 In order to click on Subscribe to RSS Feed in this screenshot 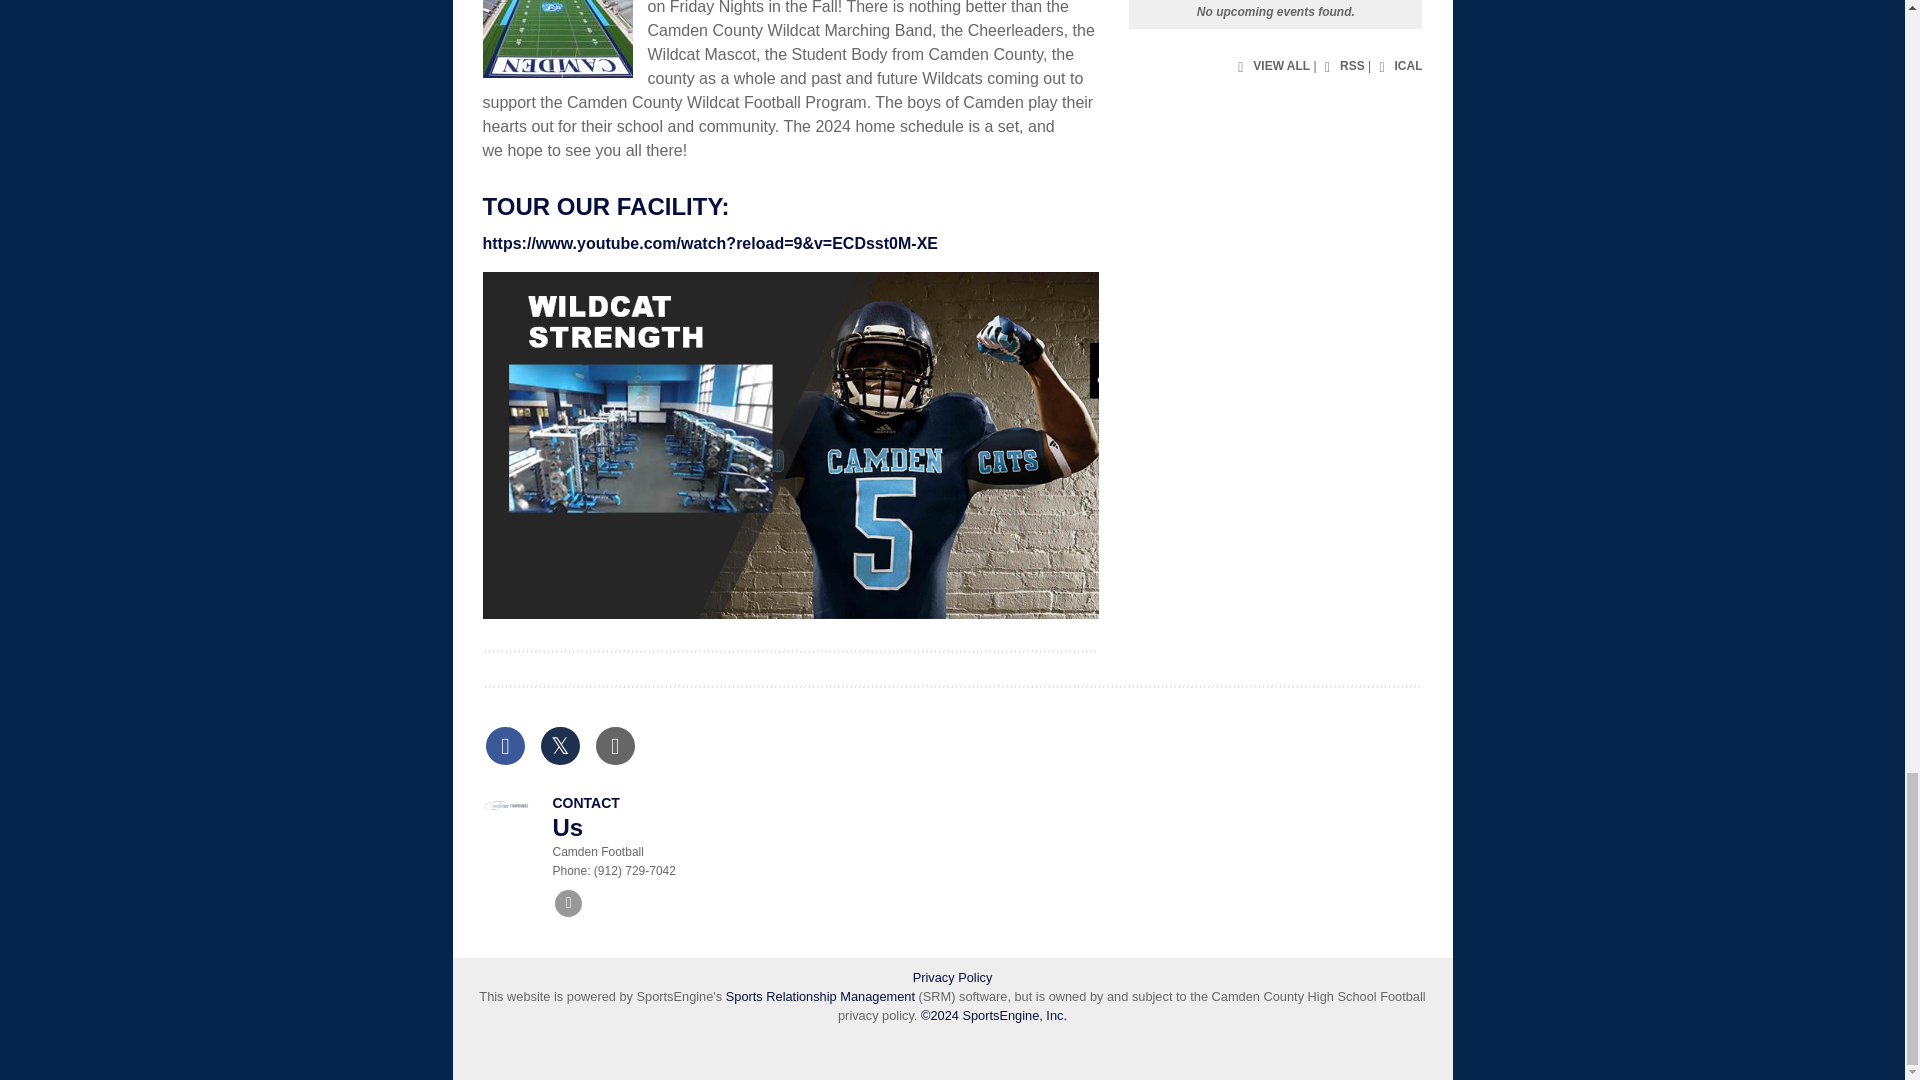, I will do `click(1342, 66)`.